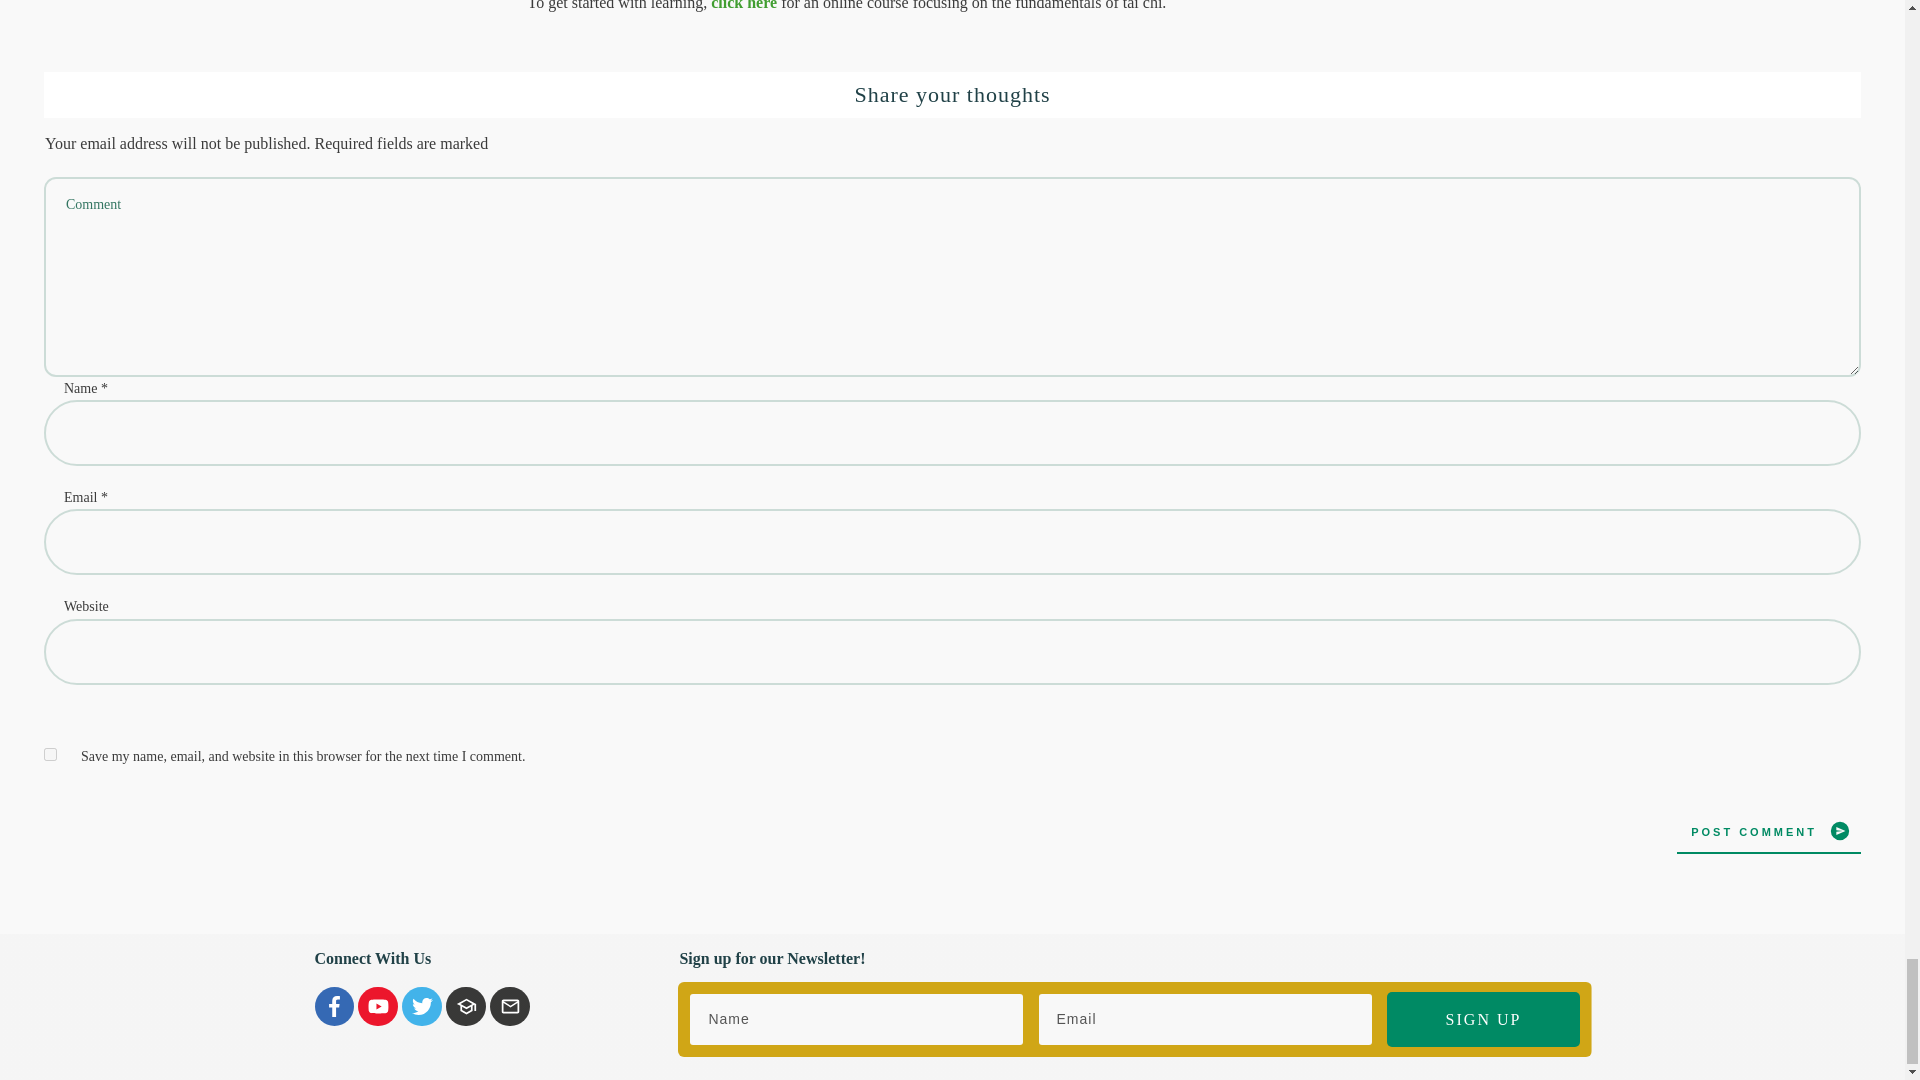 Image resolution: width=1920 pixels, height=1080 pixels. I want to click on click here, so click(744, 5).